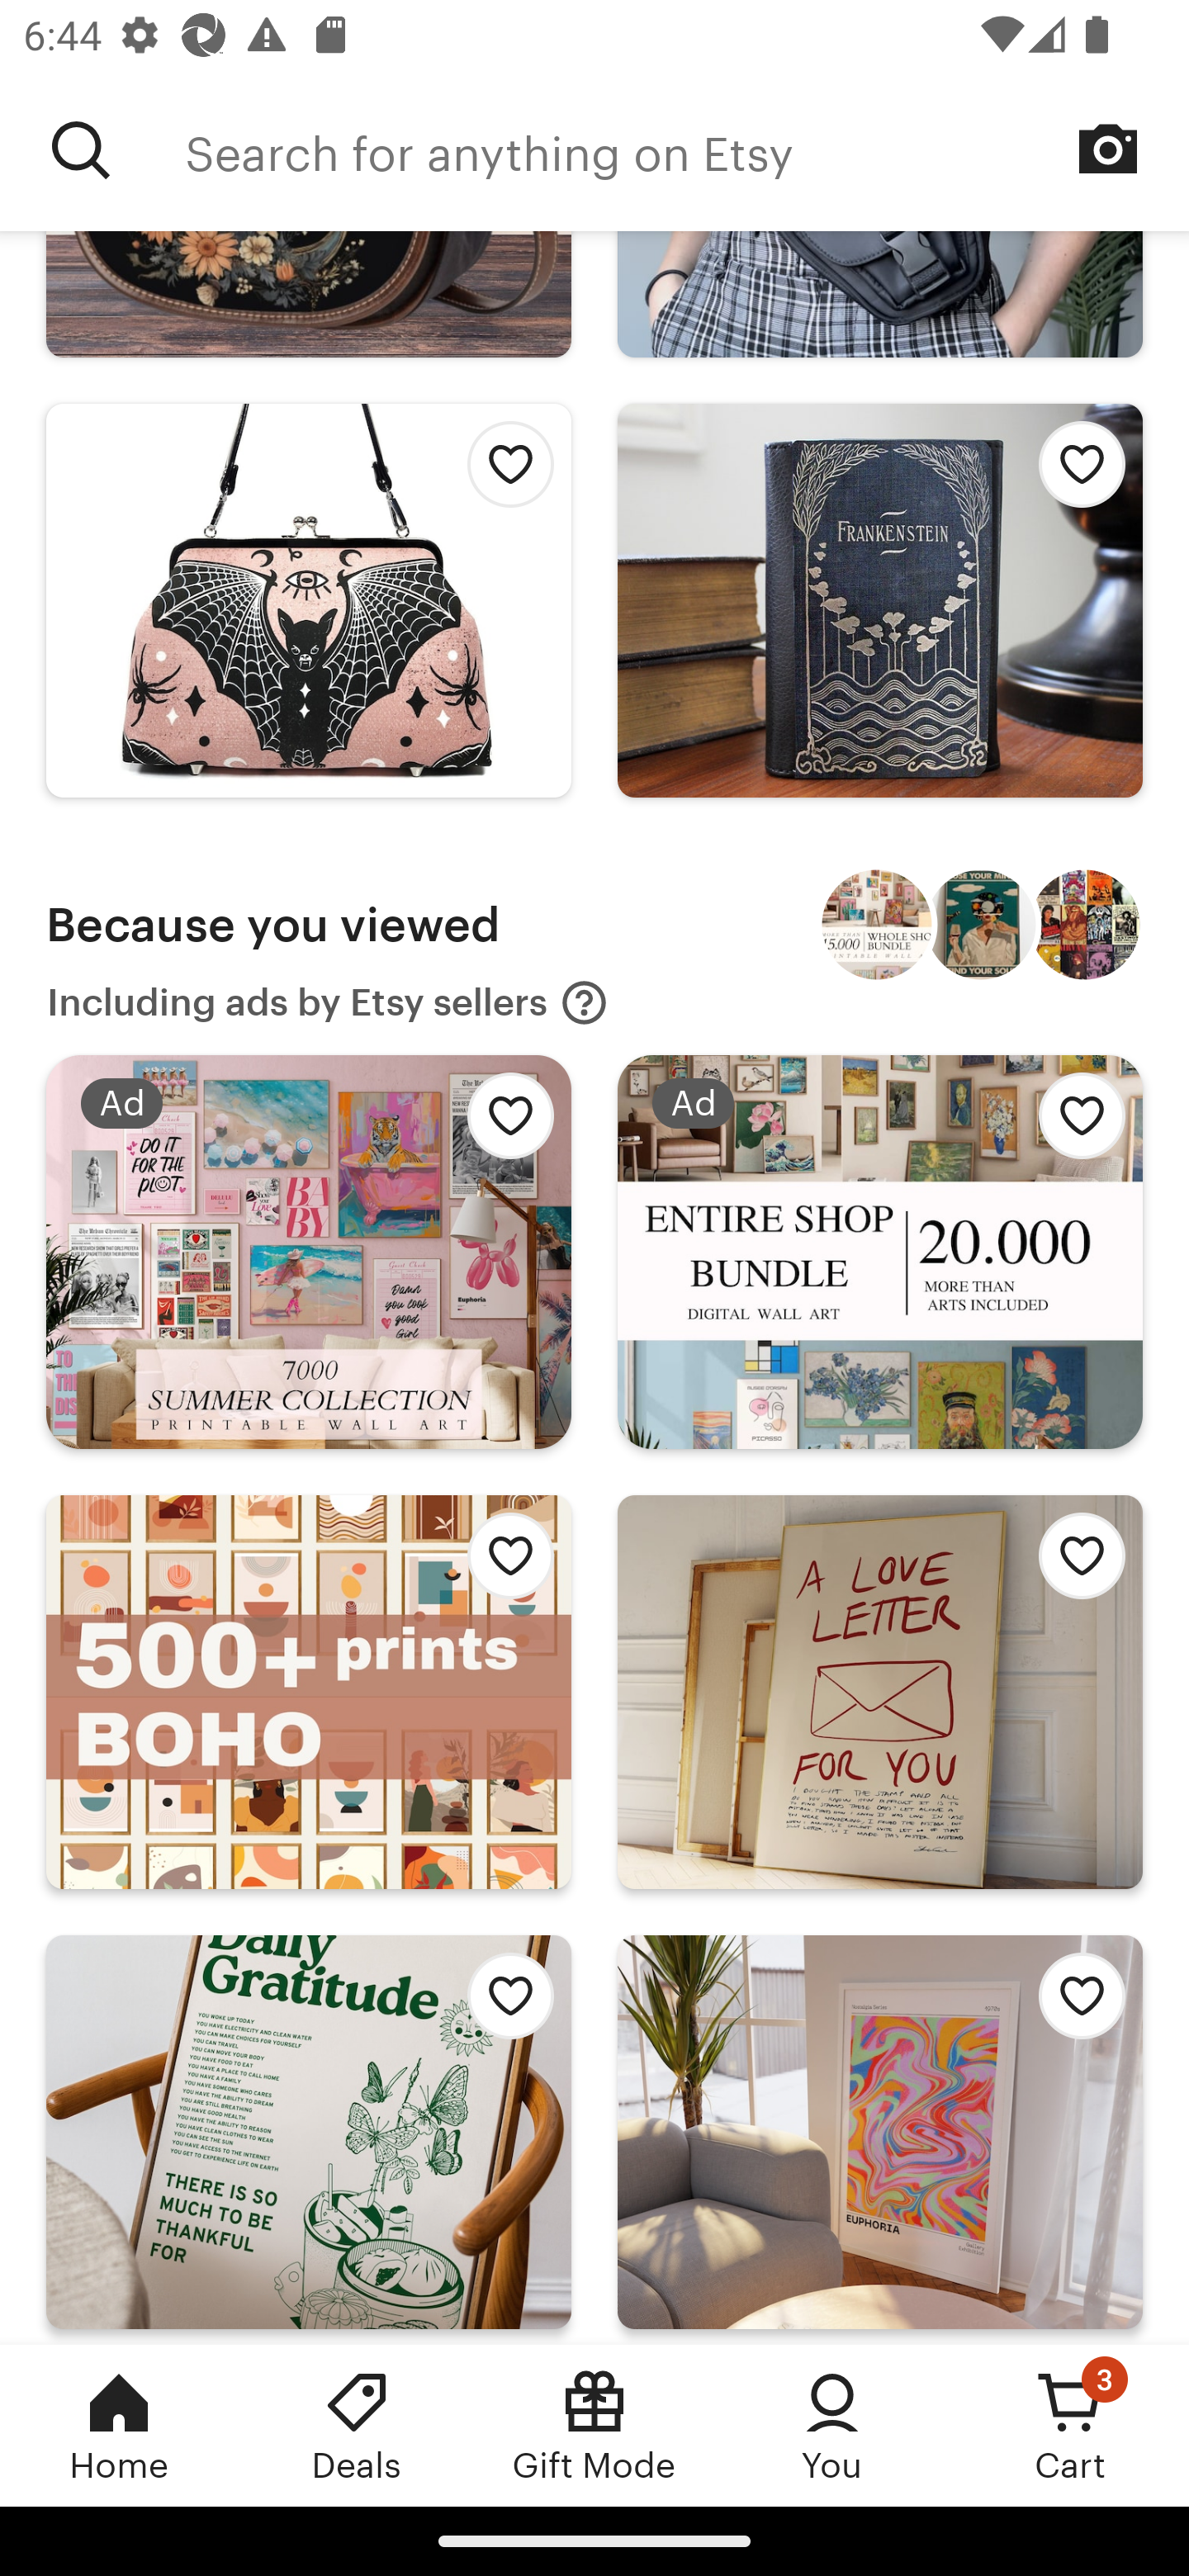 The image size is (1189, 2576). Describe the element at coordinates (1070, 2425) in the screenshot. I see `Cart, 3 new notifications Cart` at that location.